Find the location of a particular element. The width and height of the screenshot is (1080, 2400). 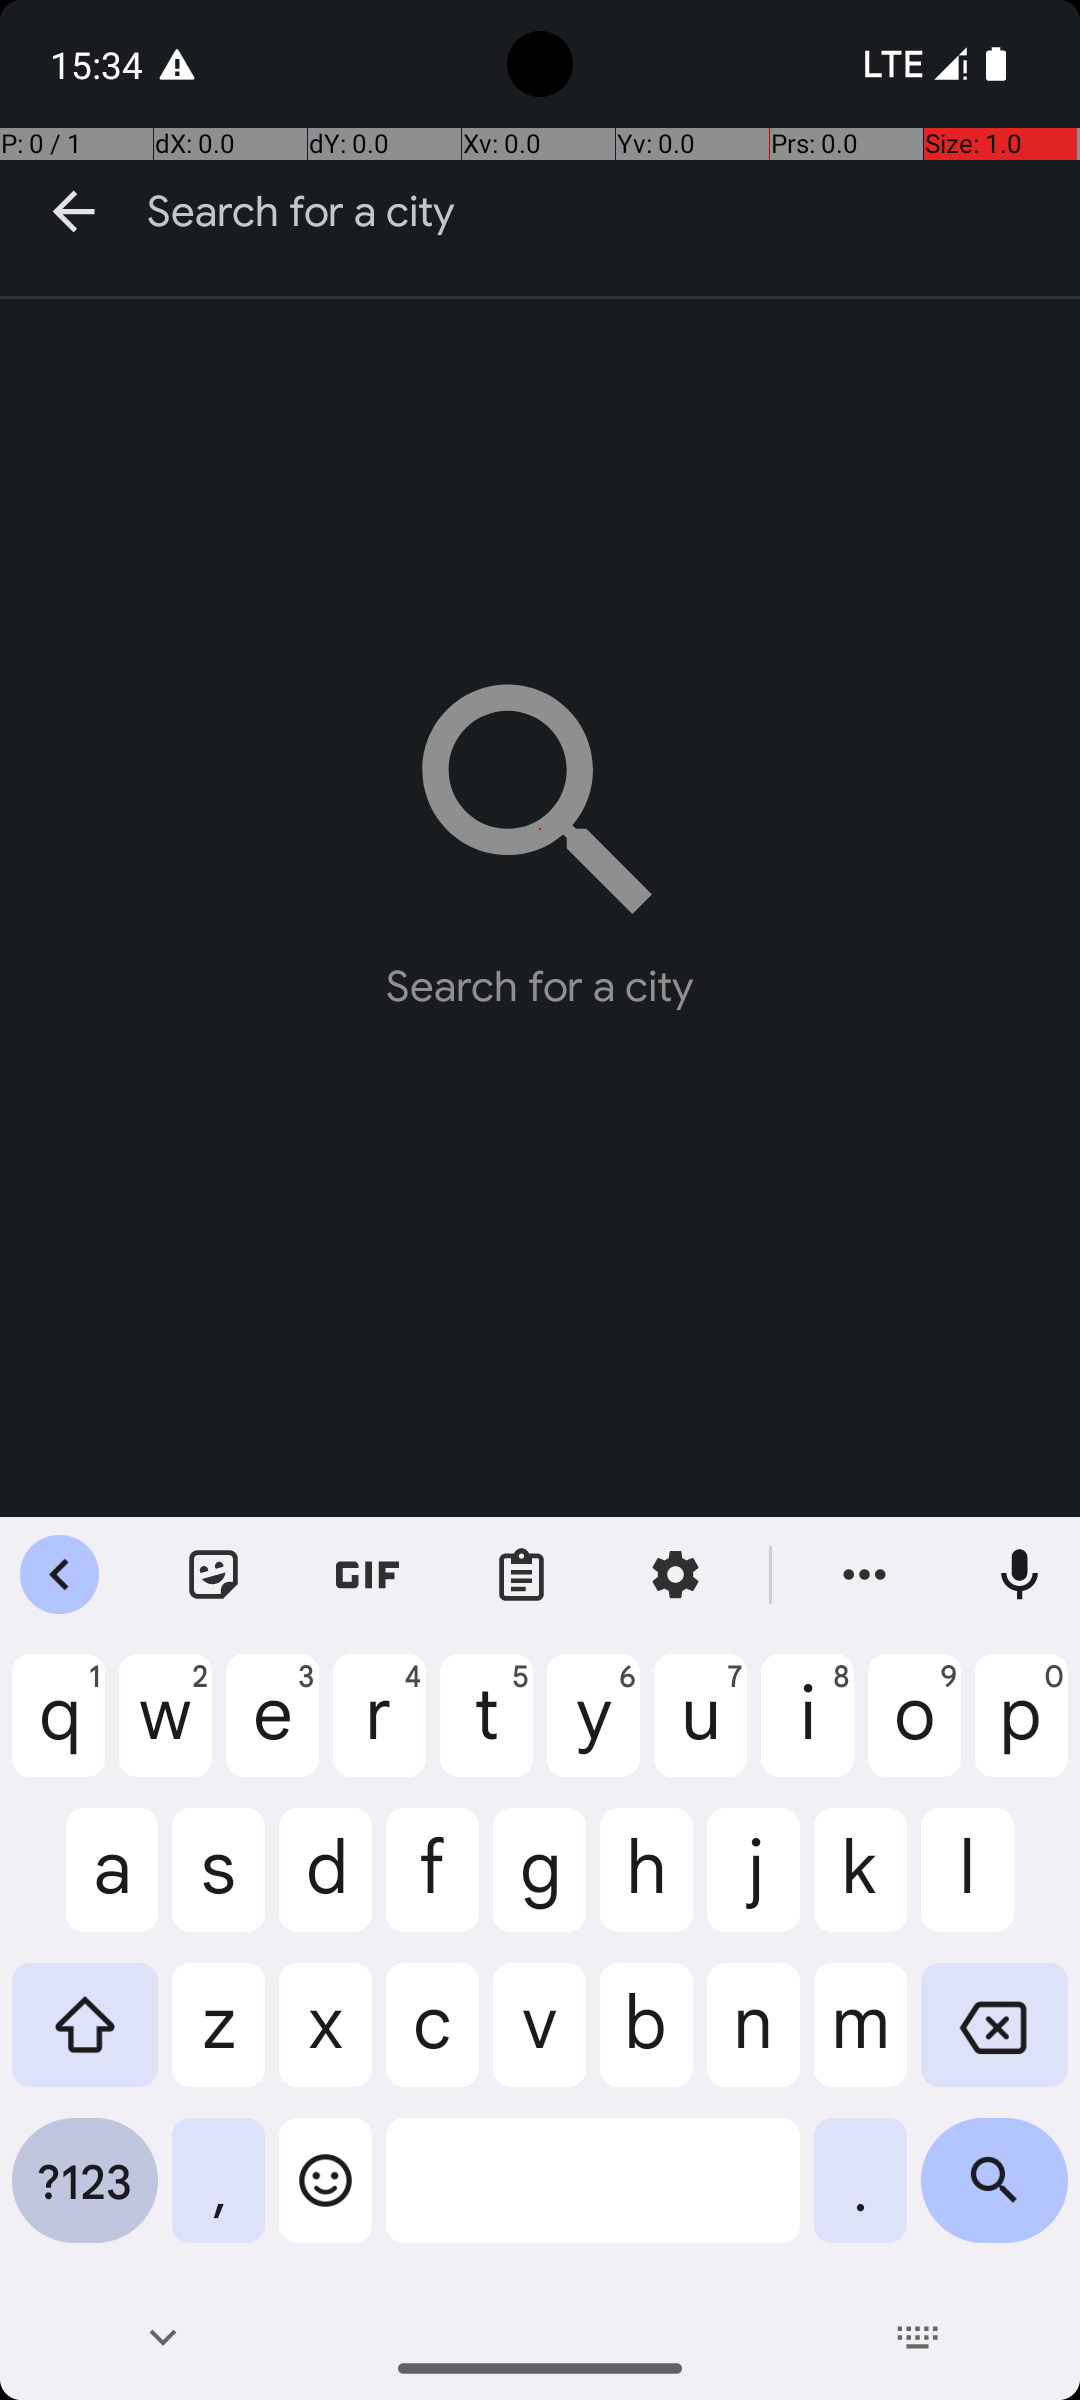

s is located at coordinates (218, 1886).